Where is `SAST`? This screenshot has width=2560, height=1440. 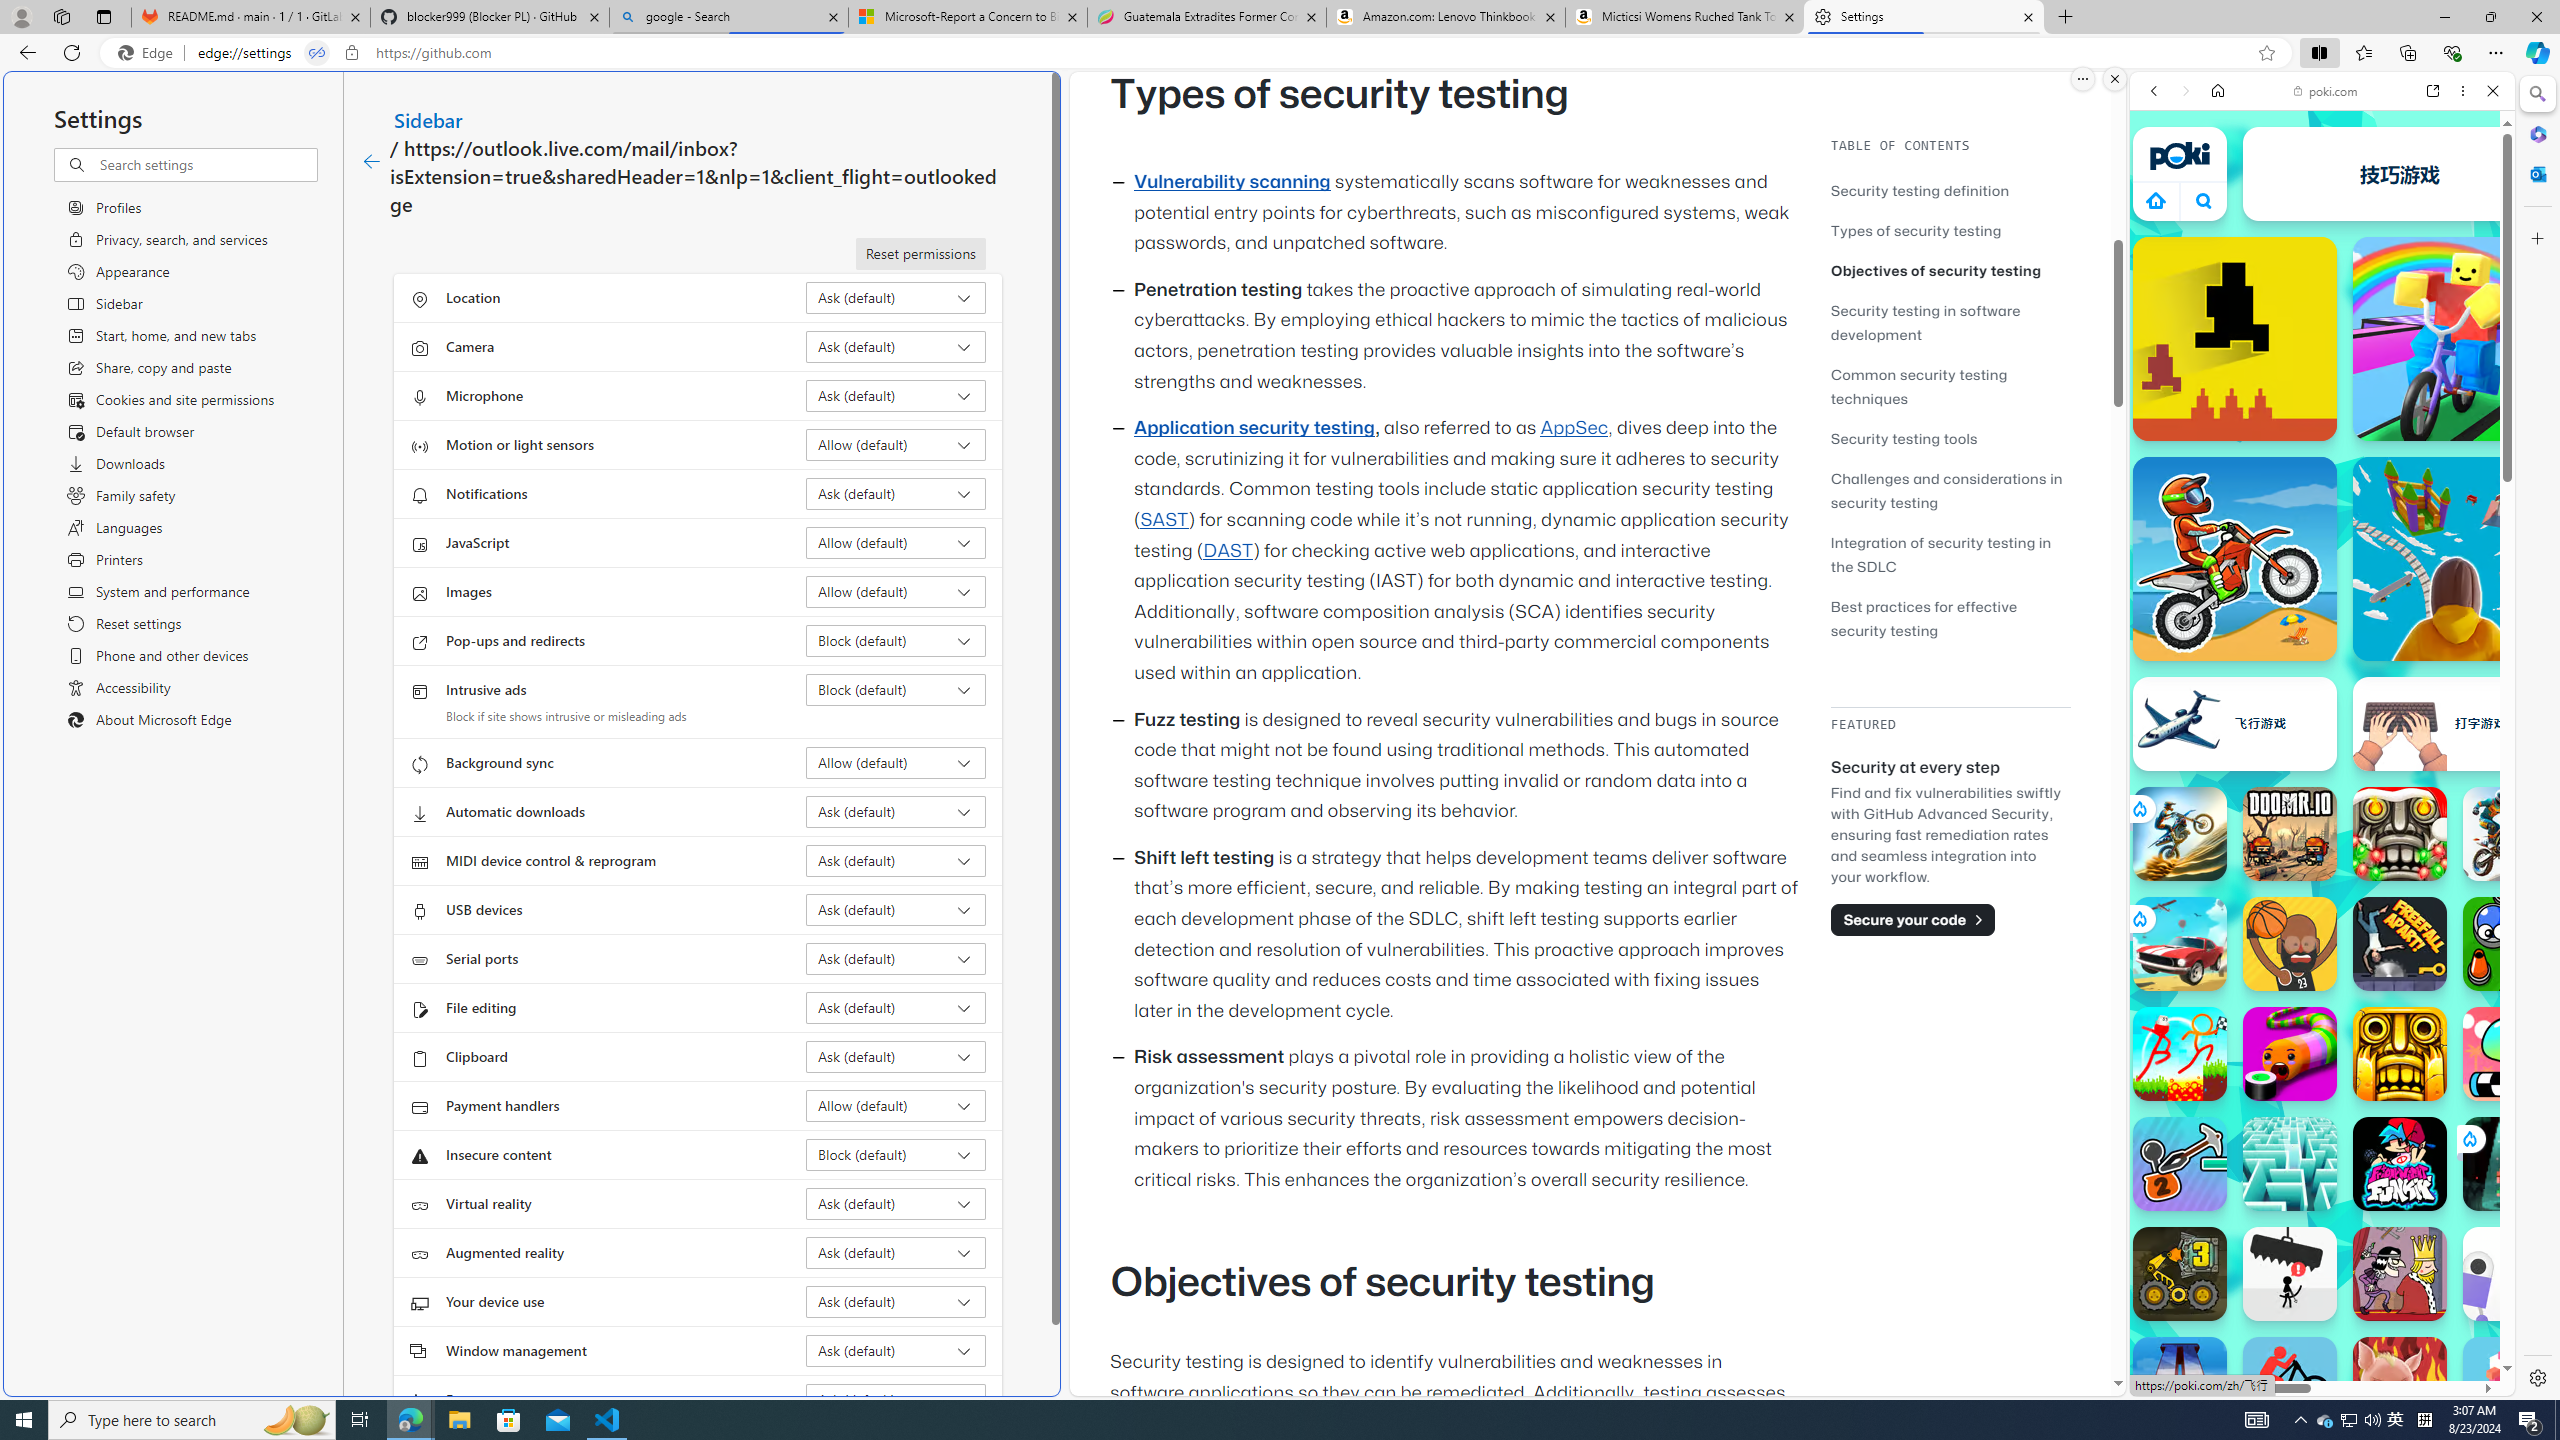 SAST is located at coordinates (1163, 520).